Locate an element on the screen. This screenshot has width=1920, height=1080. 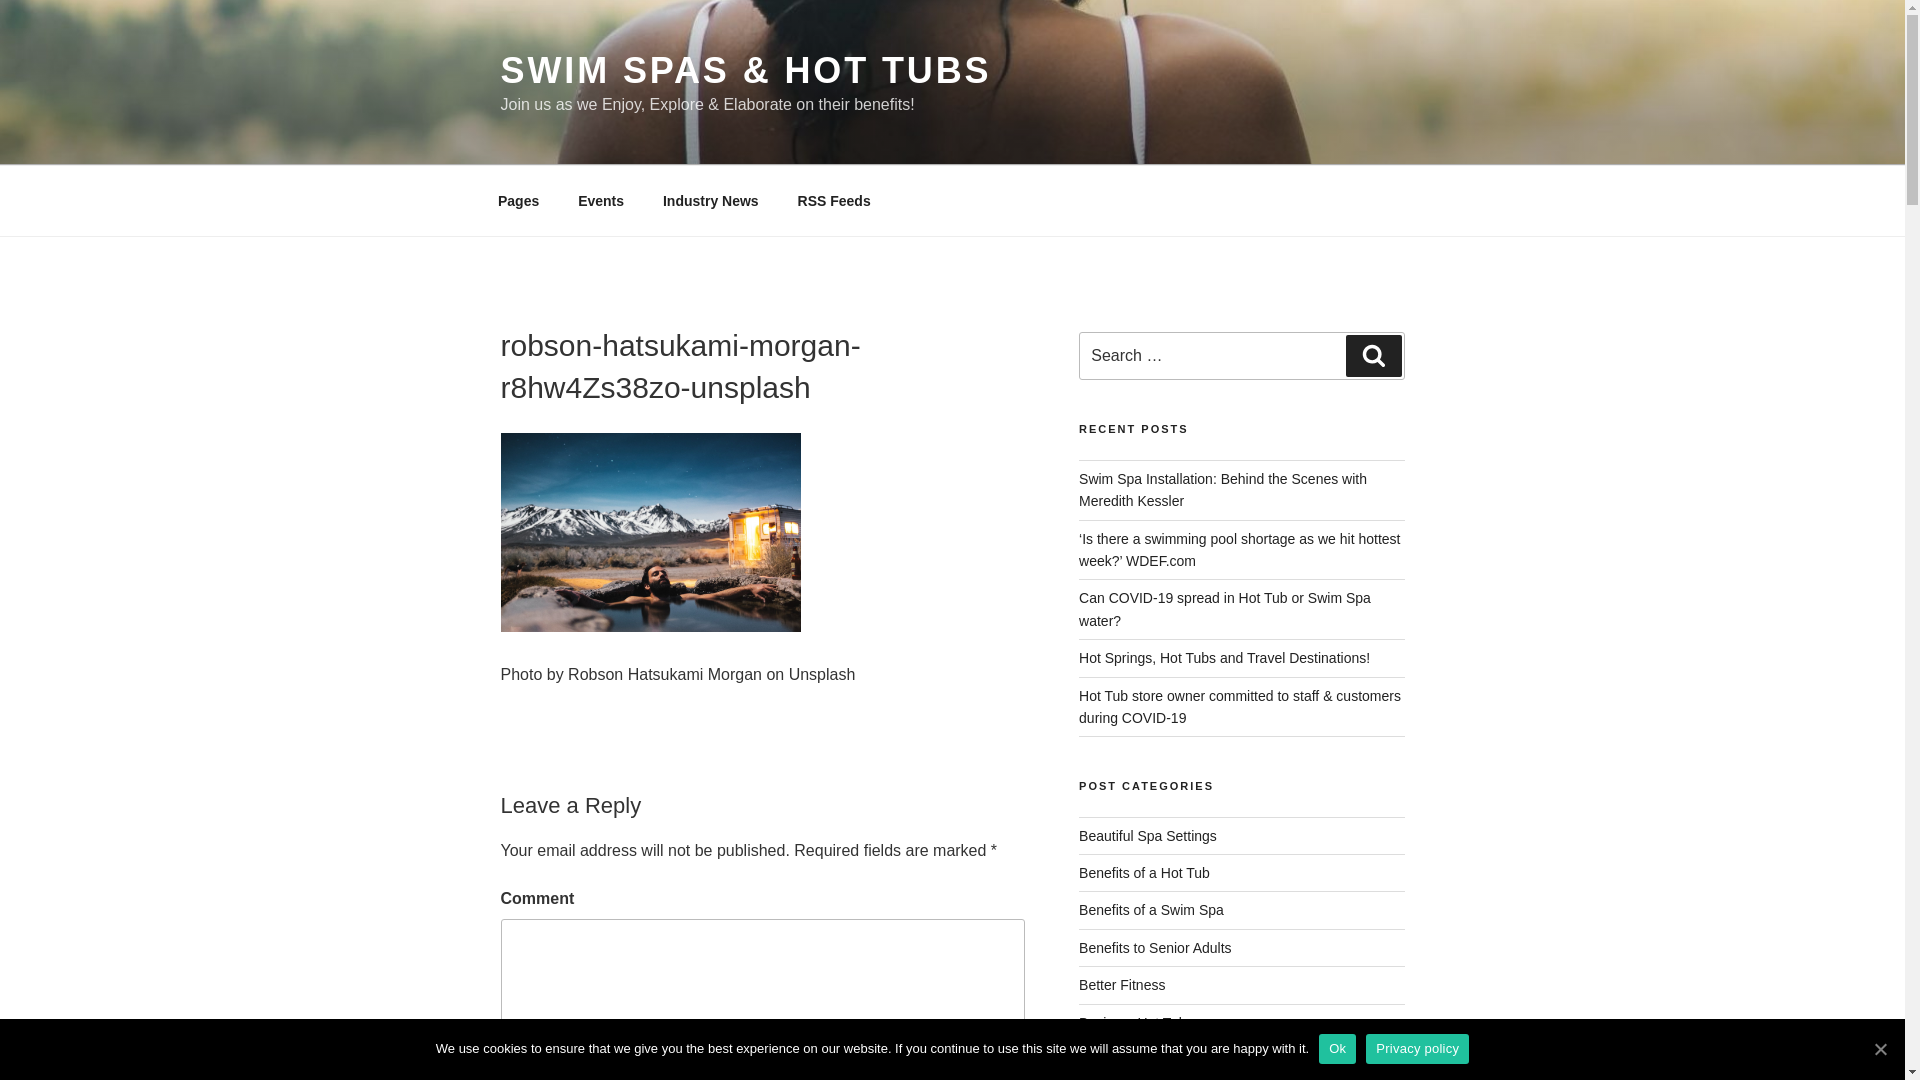
Hot Springs, Hot Tubs and Travel Destinations! is located at coordinates (1224, 658).